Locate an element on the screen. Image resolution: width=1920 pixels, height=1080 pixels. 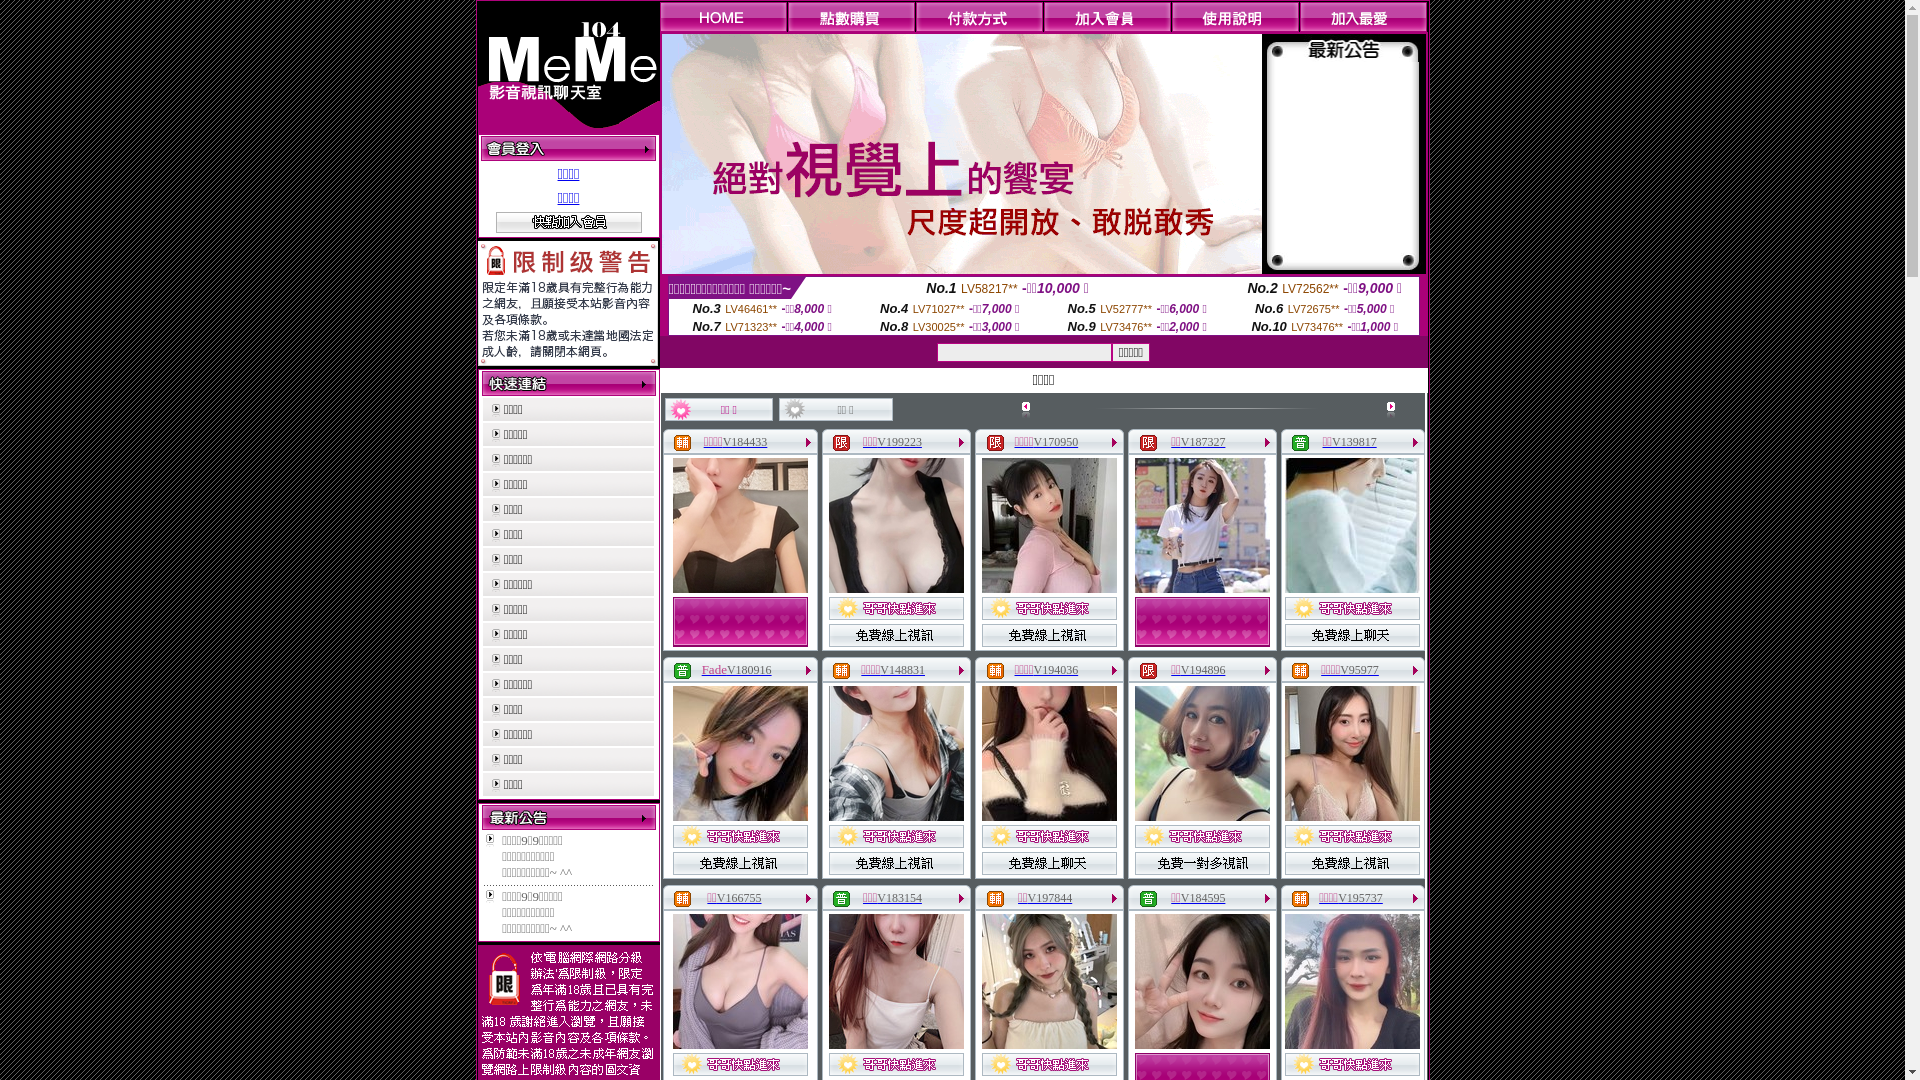
V197844 is located at coordinates (1050, 898).